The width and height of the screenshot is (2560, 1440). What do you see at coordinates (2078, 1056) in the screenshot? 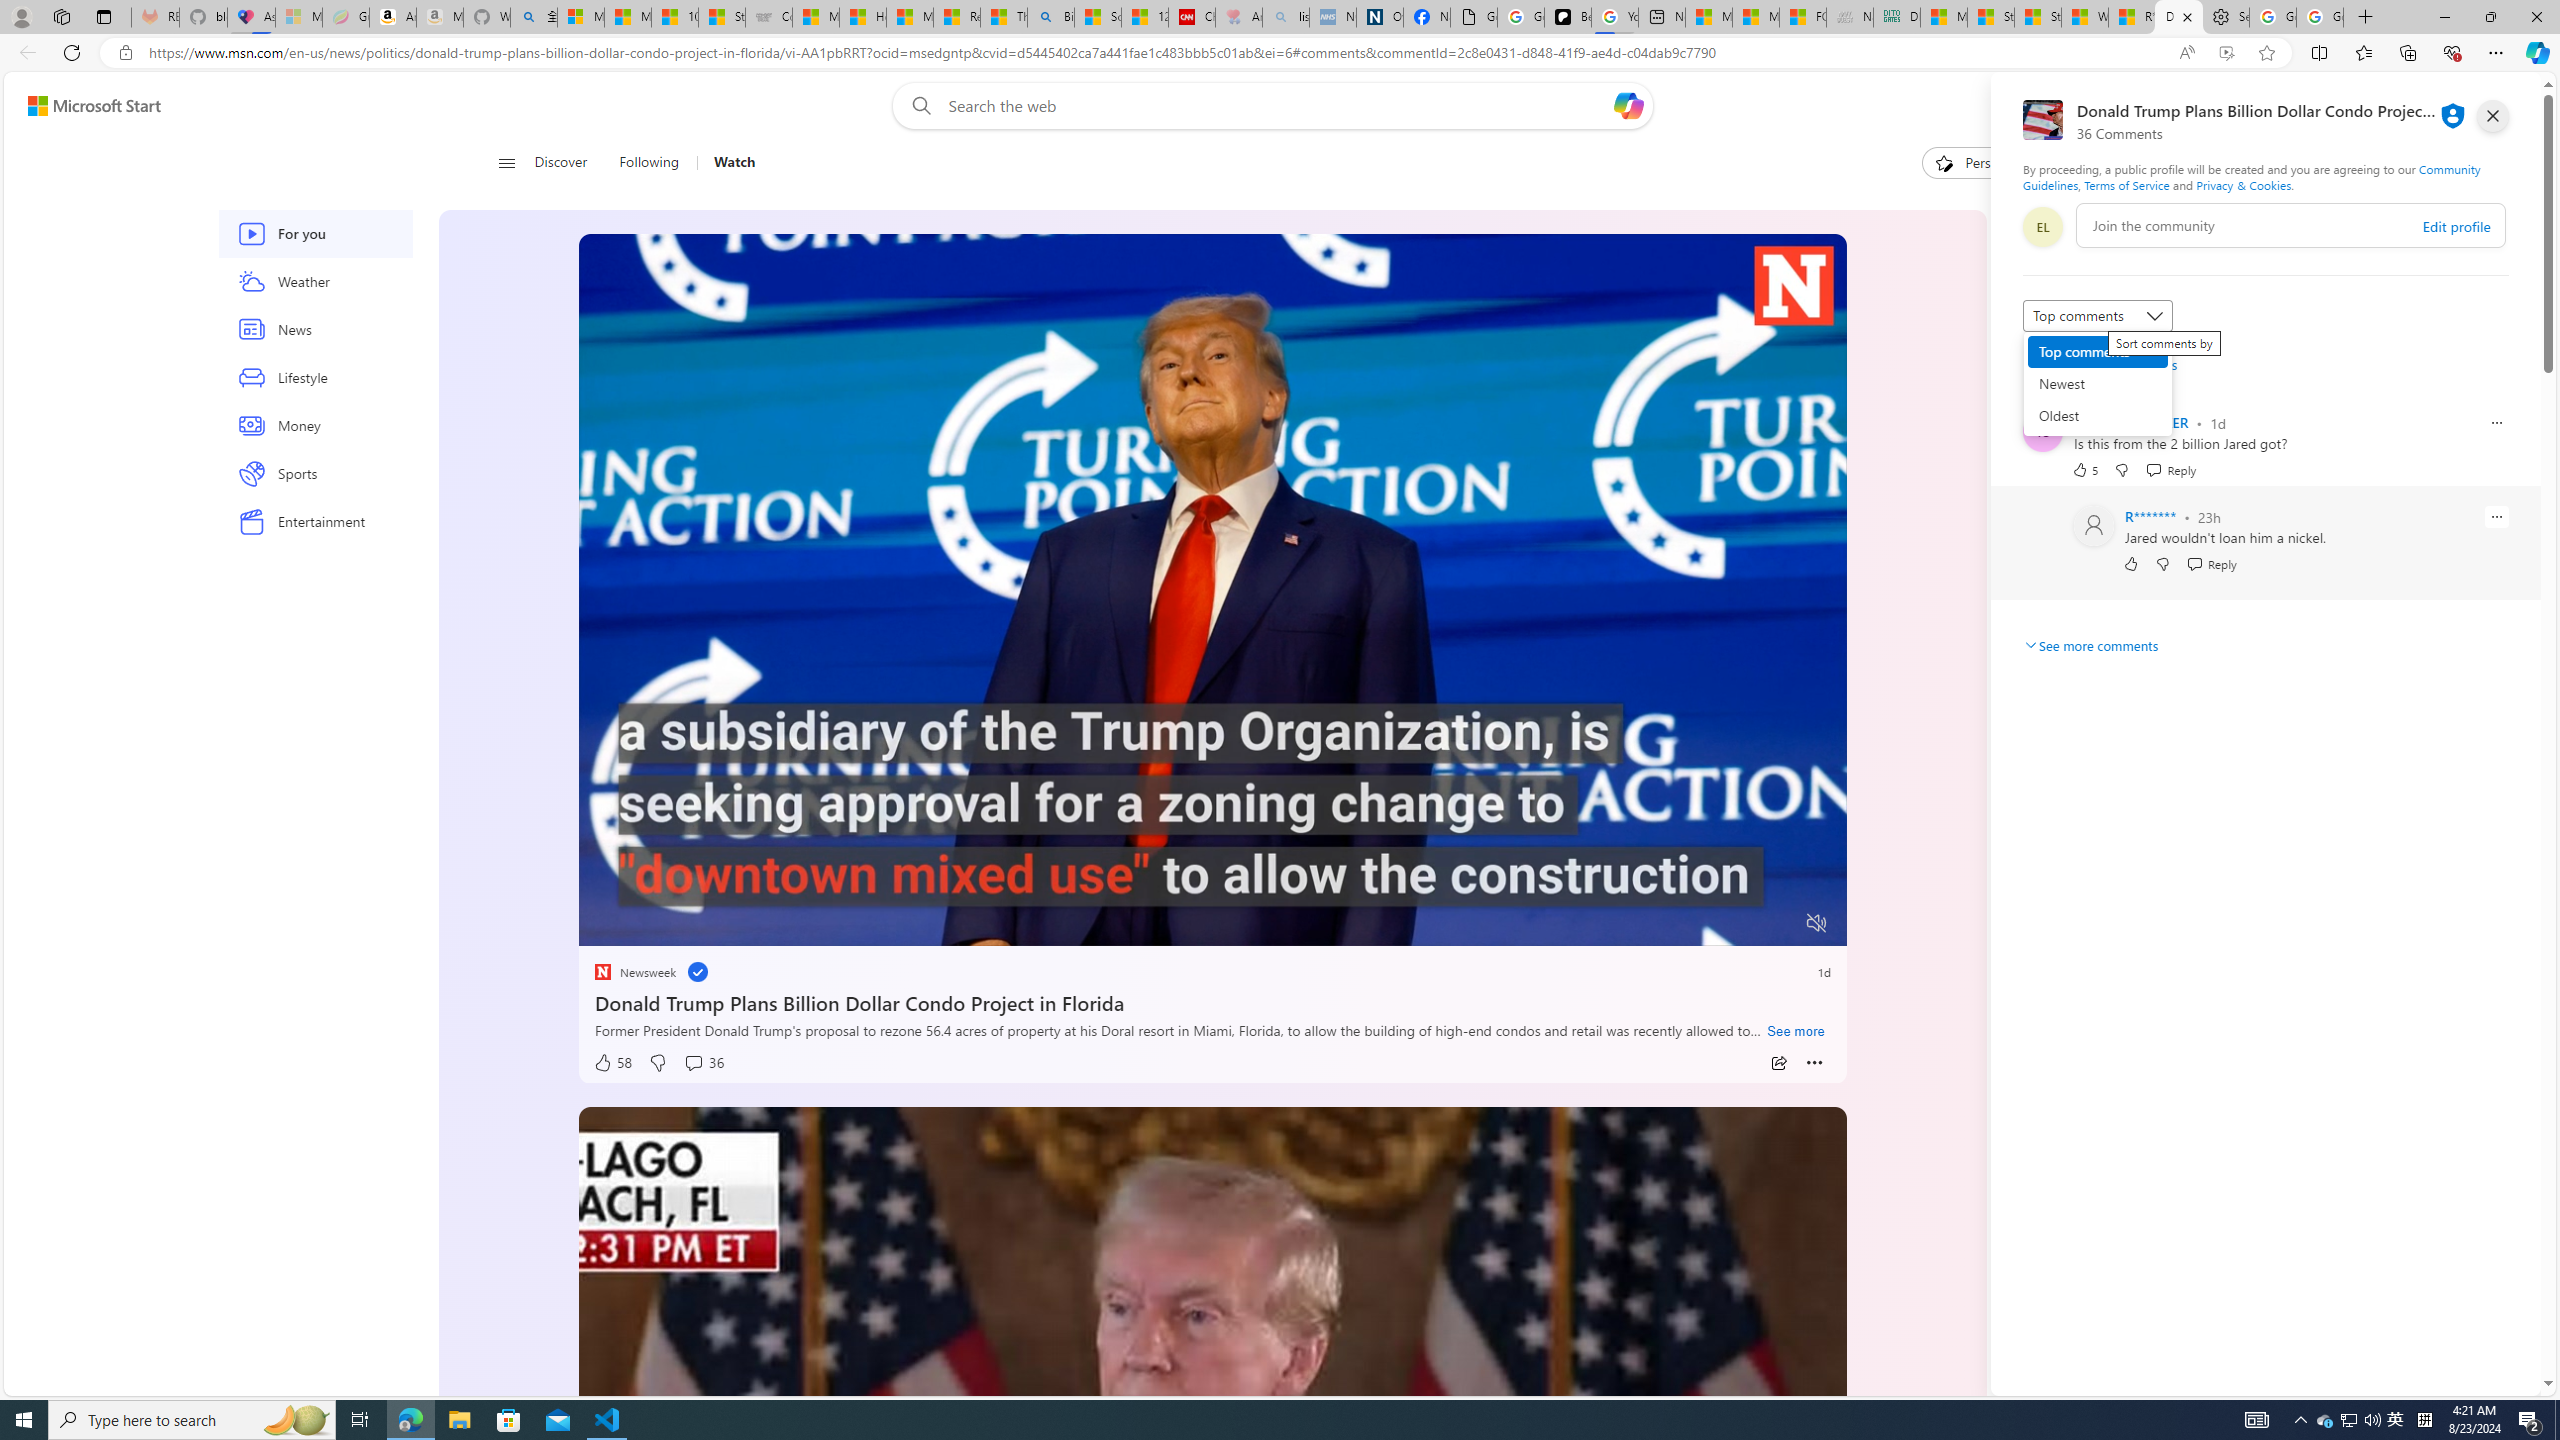
I see `Nordace` at bounding box center [2078, 1056].